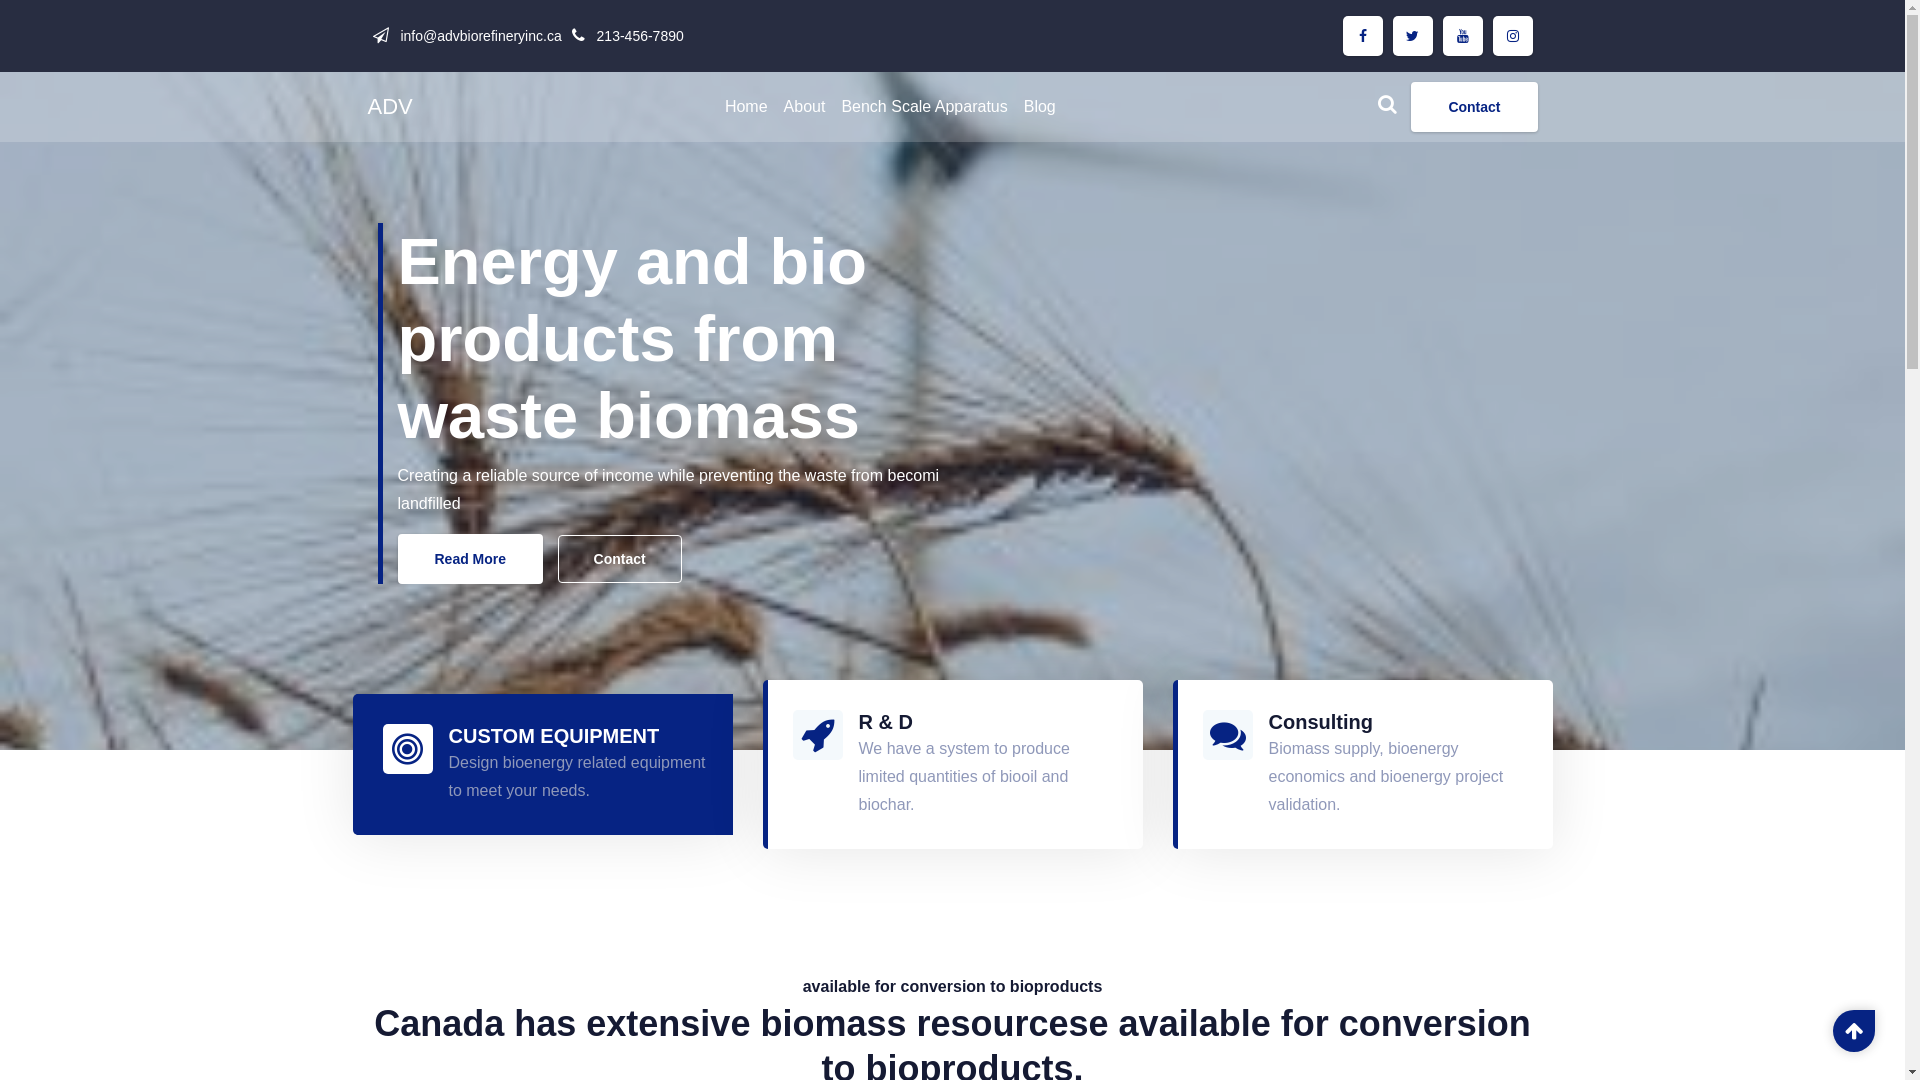 The image size is (1920, 1080). I want to click on ADV, so click(390, 106).